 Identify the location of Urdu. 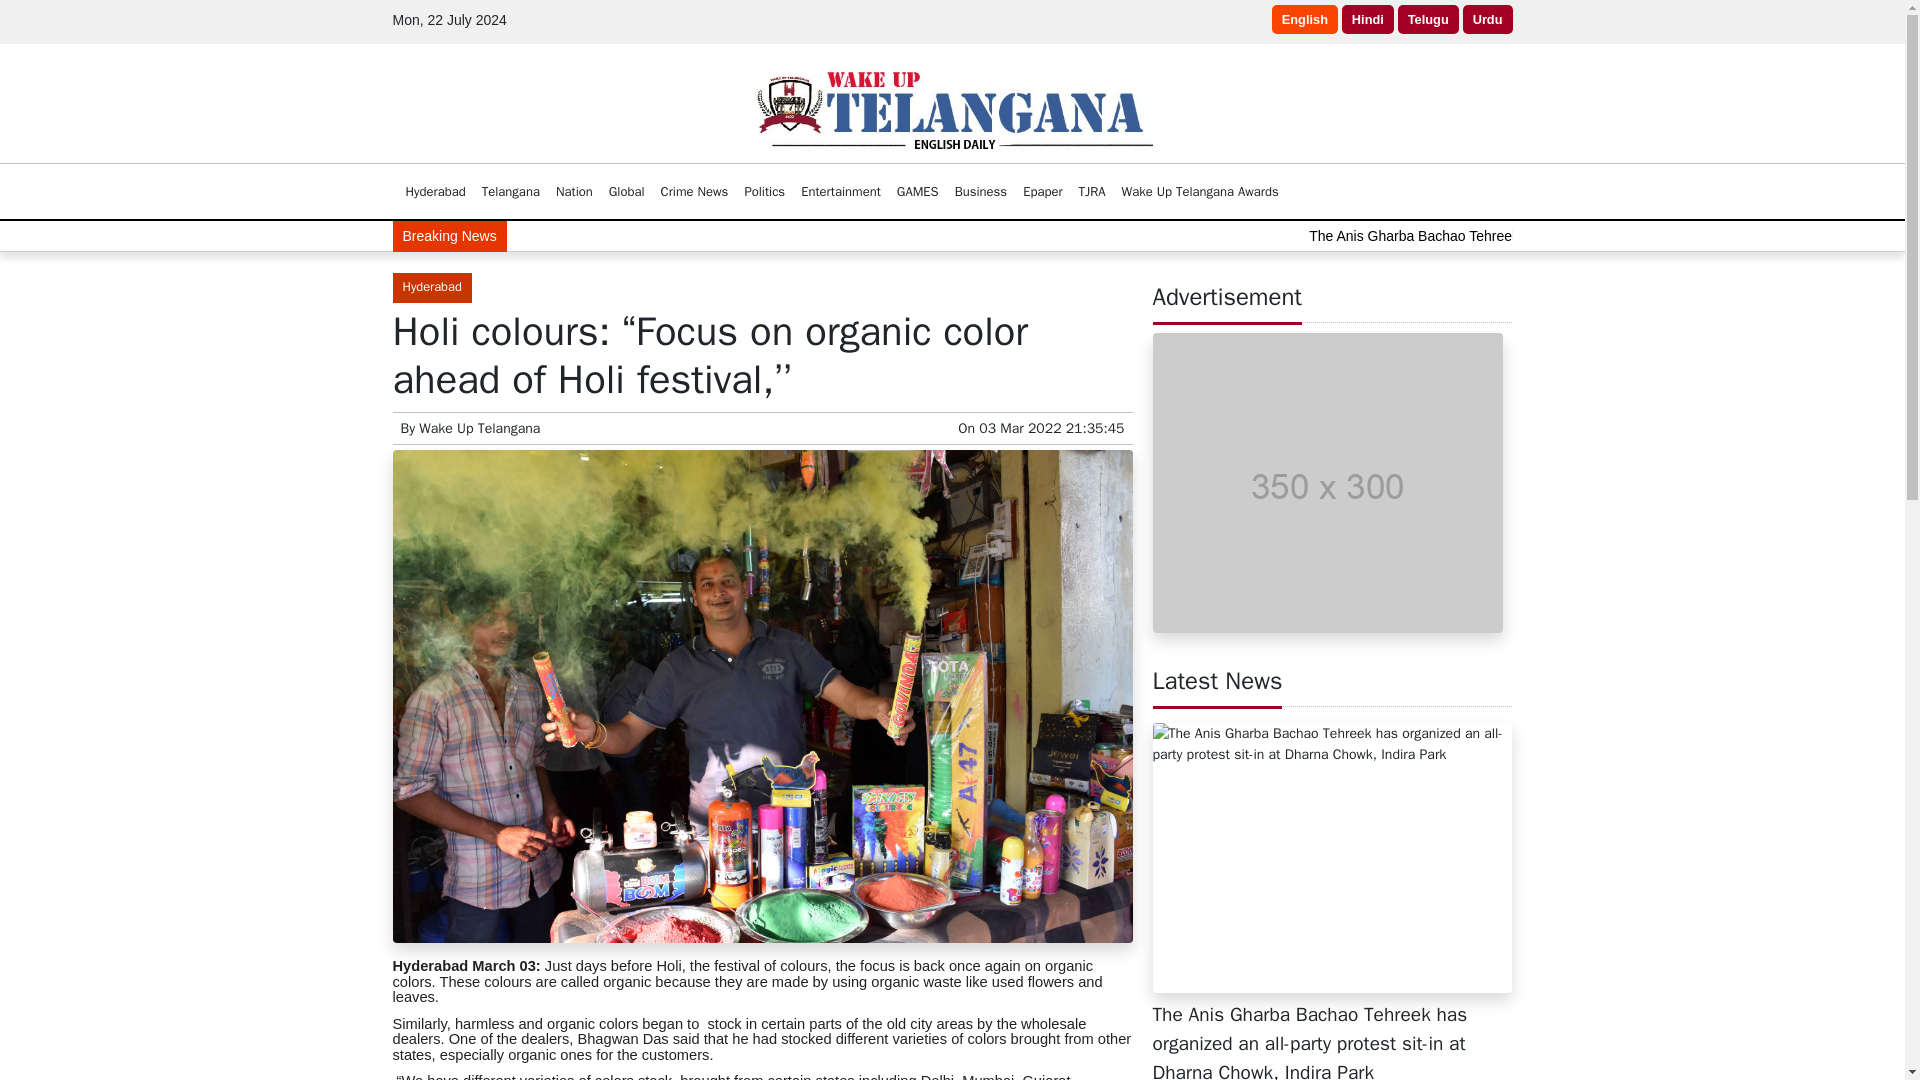
(1488, 19).